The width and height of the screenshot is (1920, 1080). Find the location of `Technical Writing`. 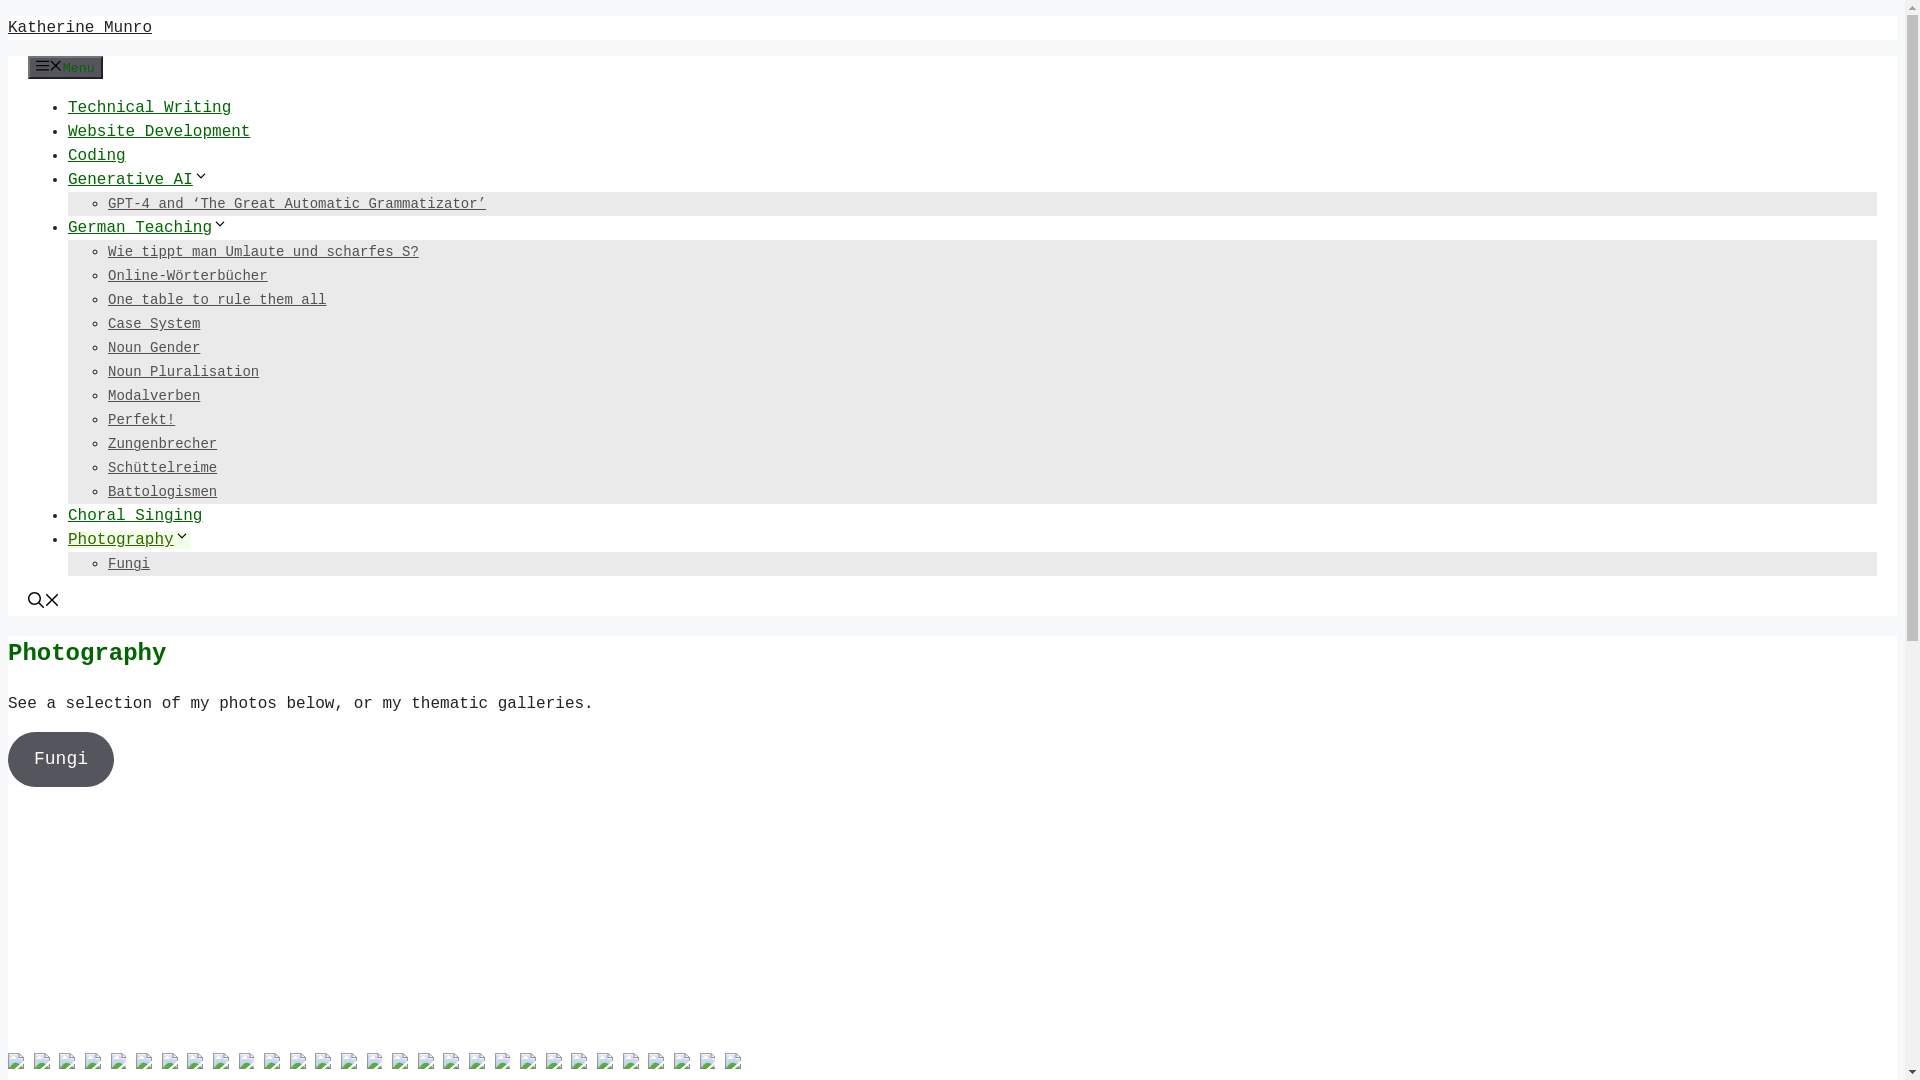

Technical Writing is located at coordinates (150, 108).